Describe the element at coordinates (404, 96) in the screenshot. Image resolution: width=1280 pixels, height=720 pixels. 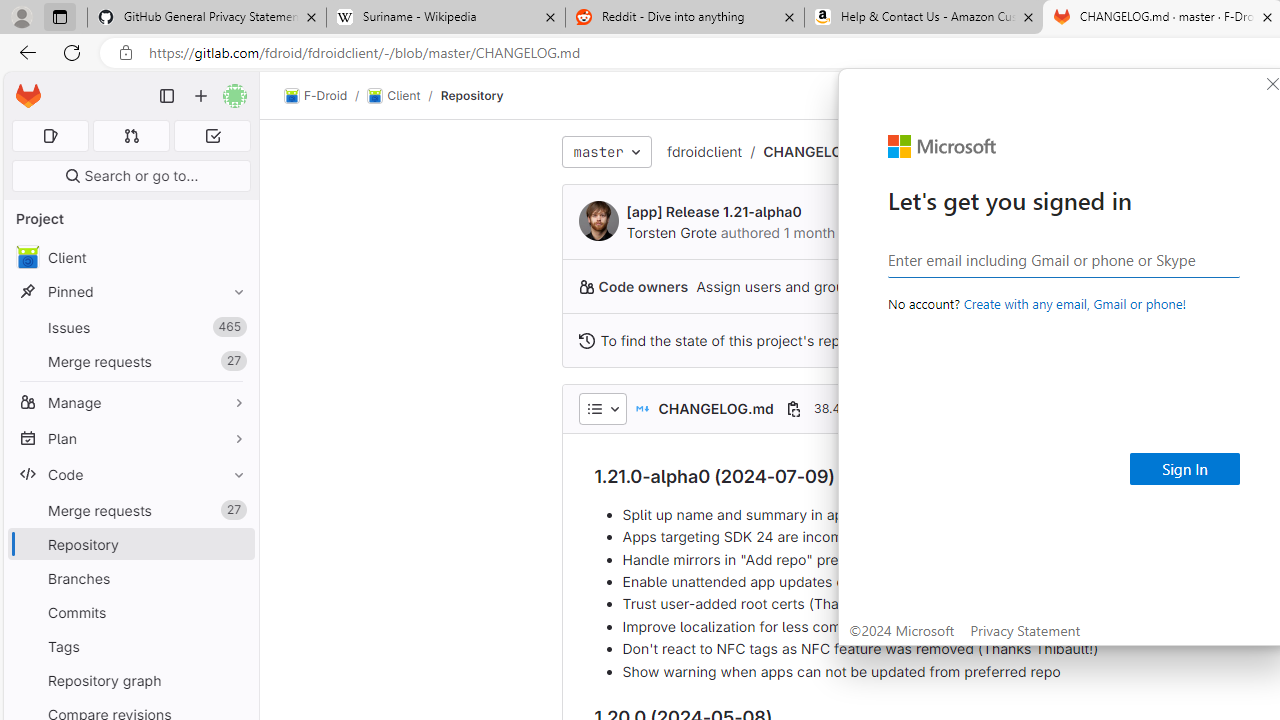
I see `Client/` at that location.